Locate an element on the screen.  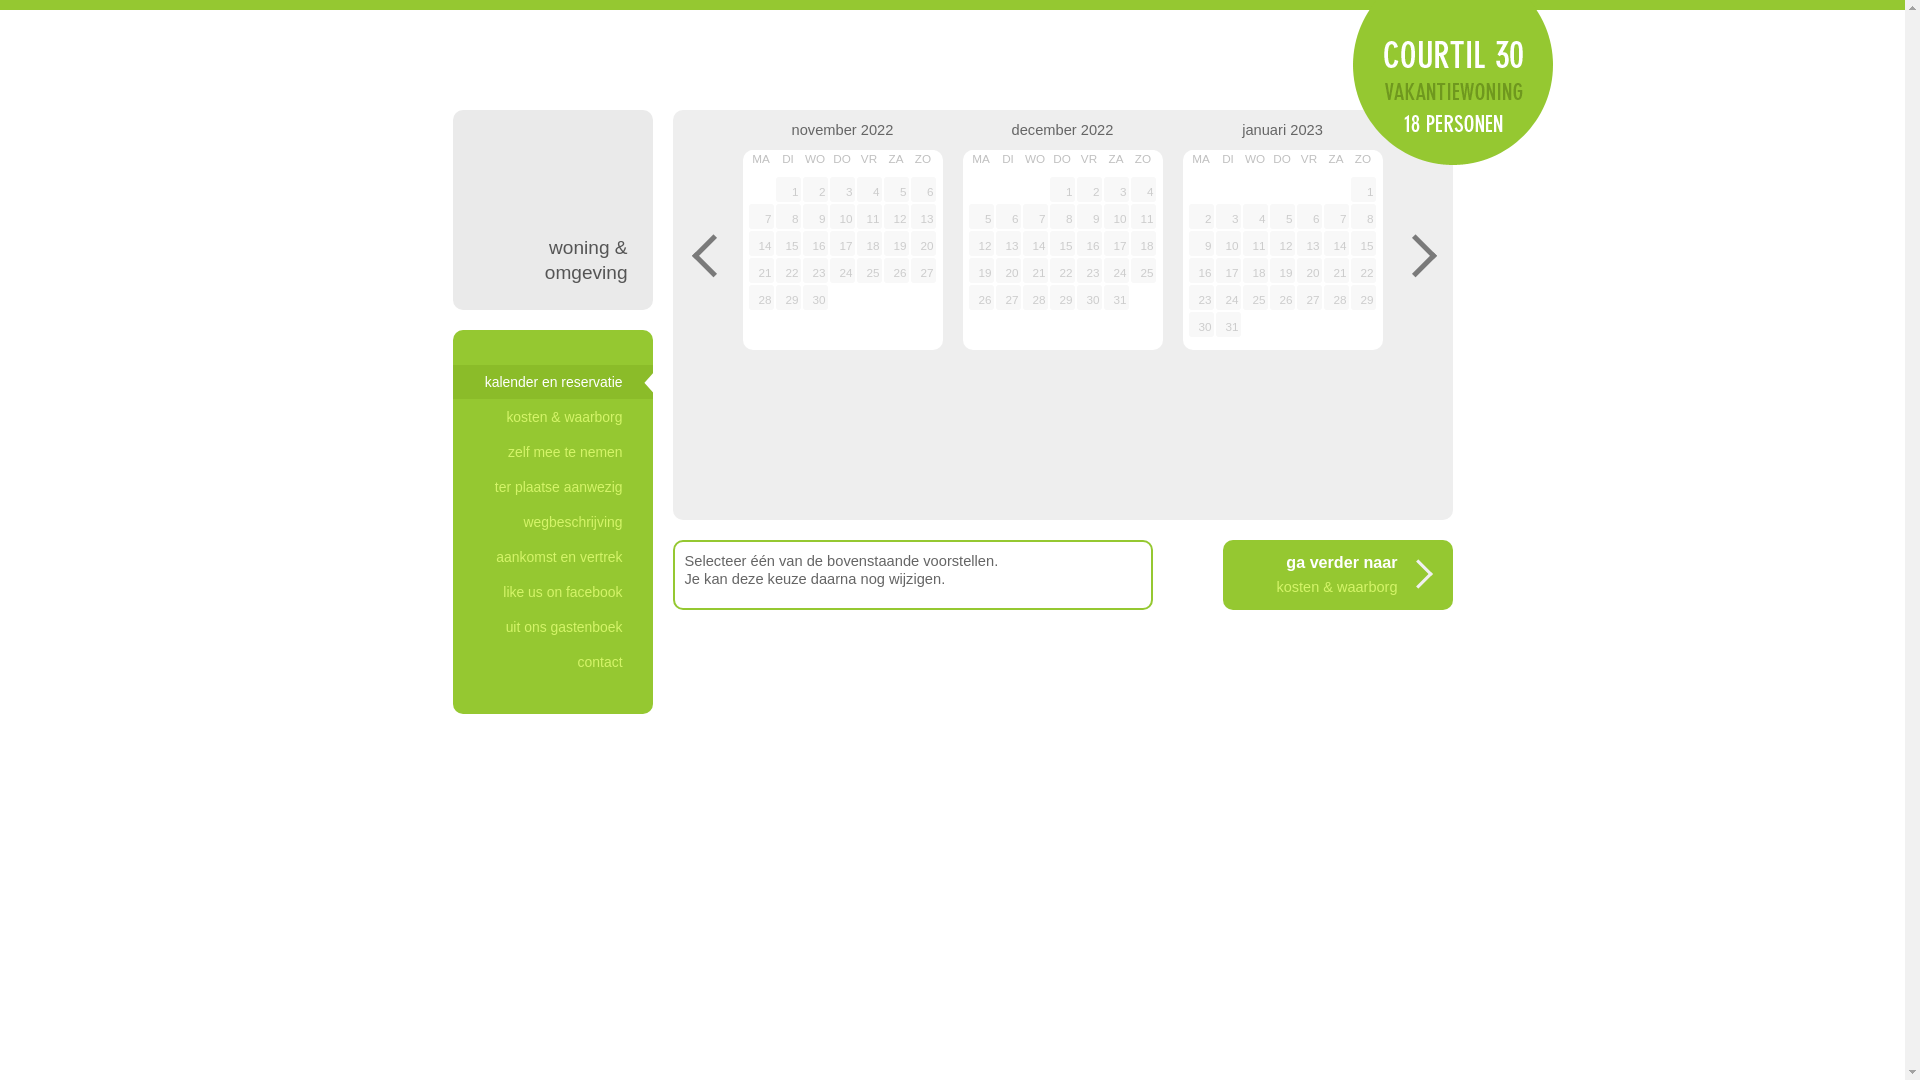
contact is located at coordinates (552, 662).